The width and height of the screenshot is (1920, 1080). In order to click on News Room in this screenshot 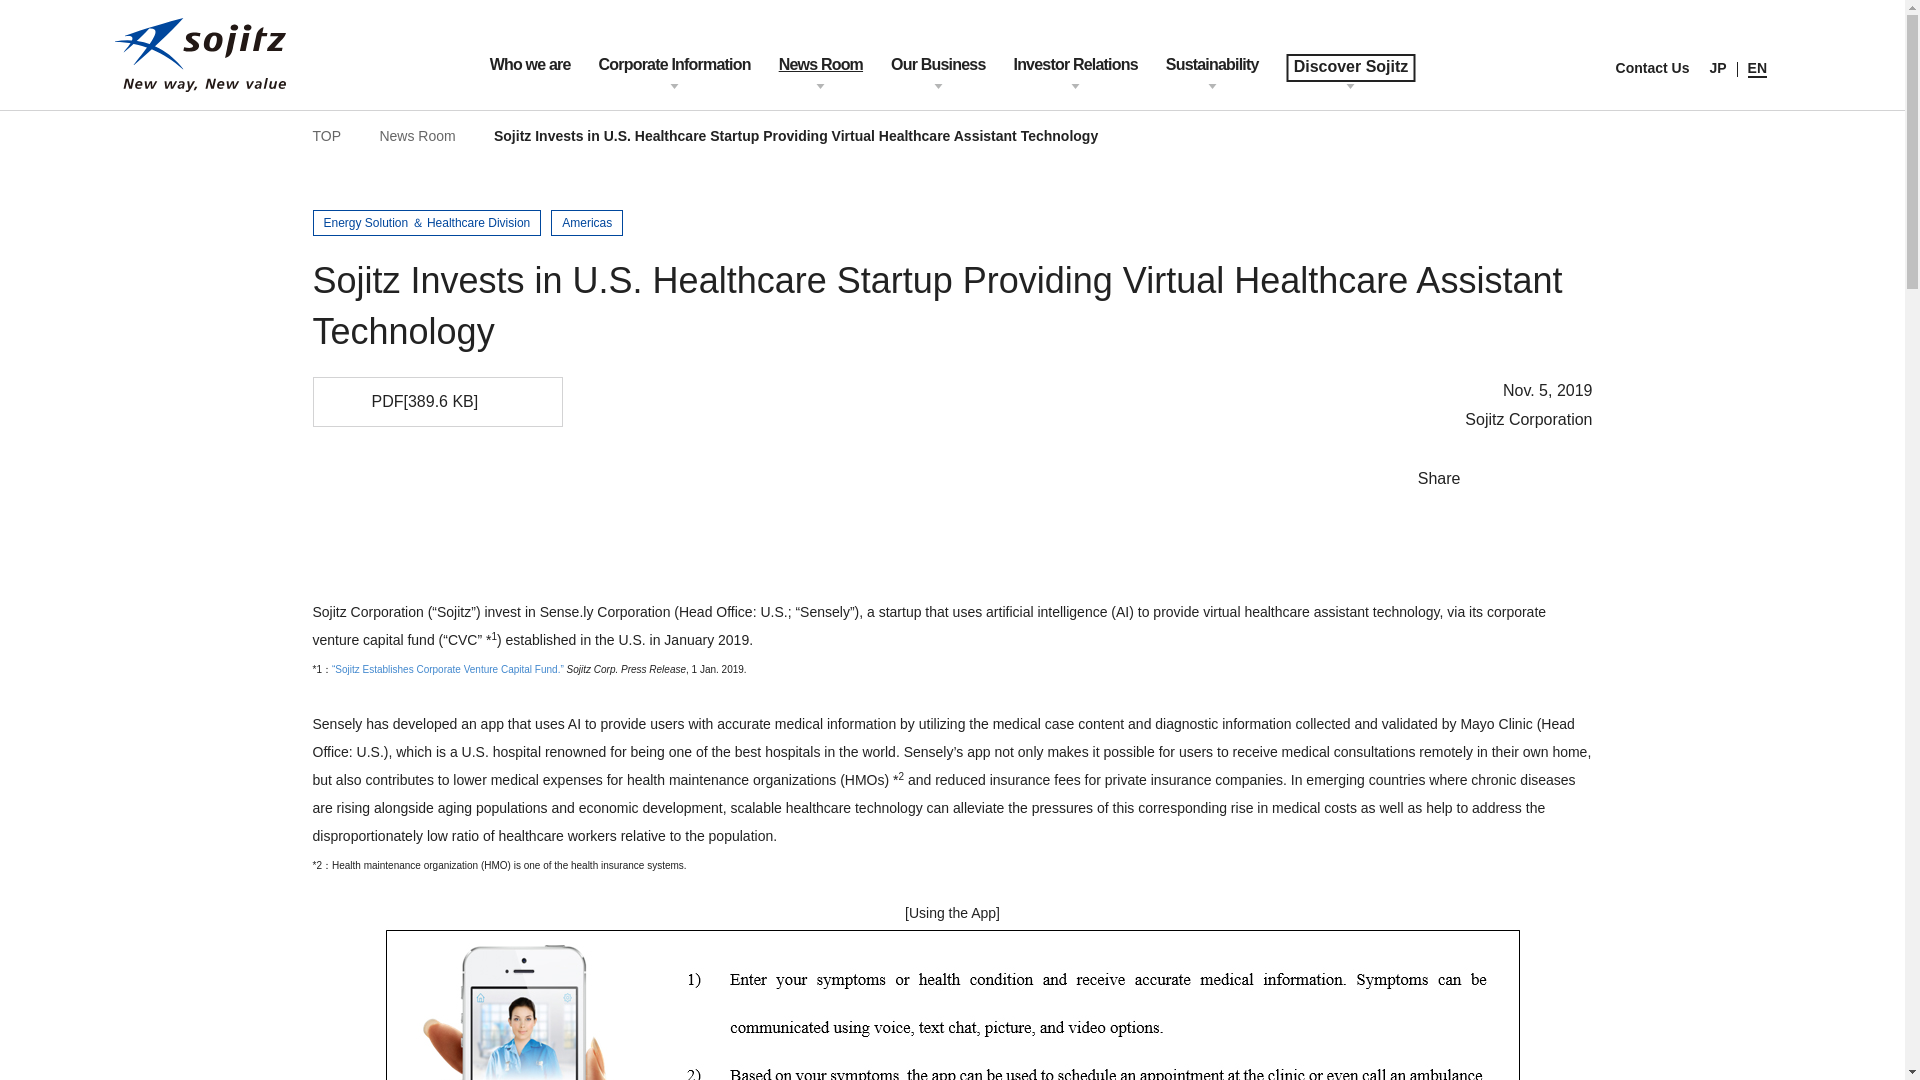, I will do `click(820, 82)`.